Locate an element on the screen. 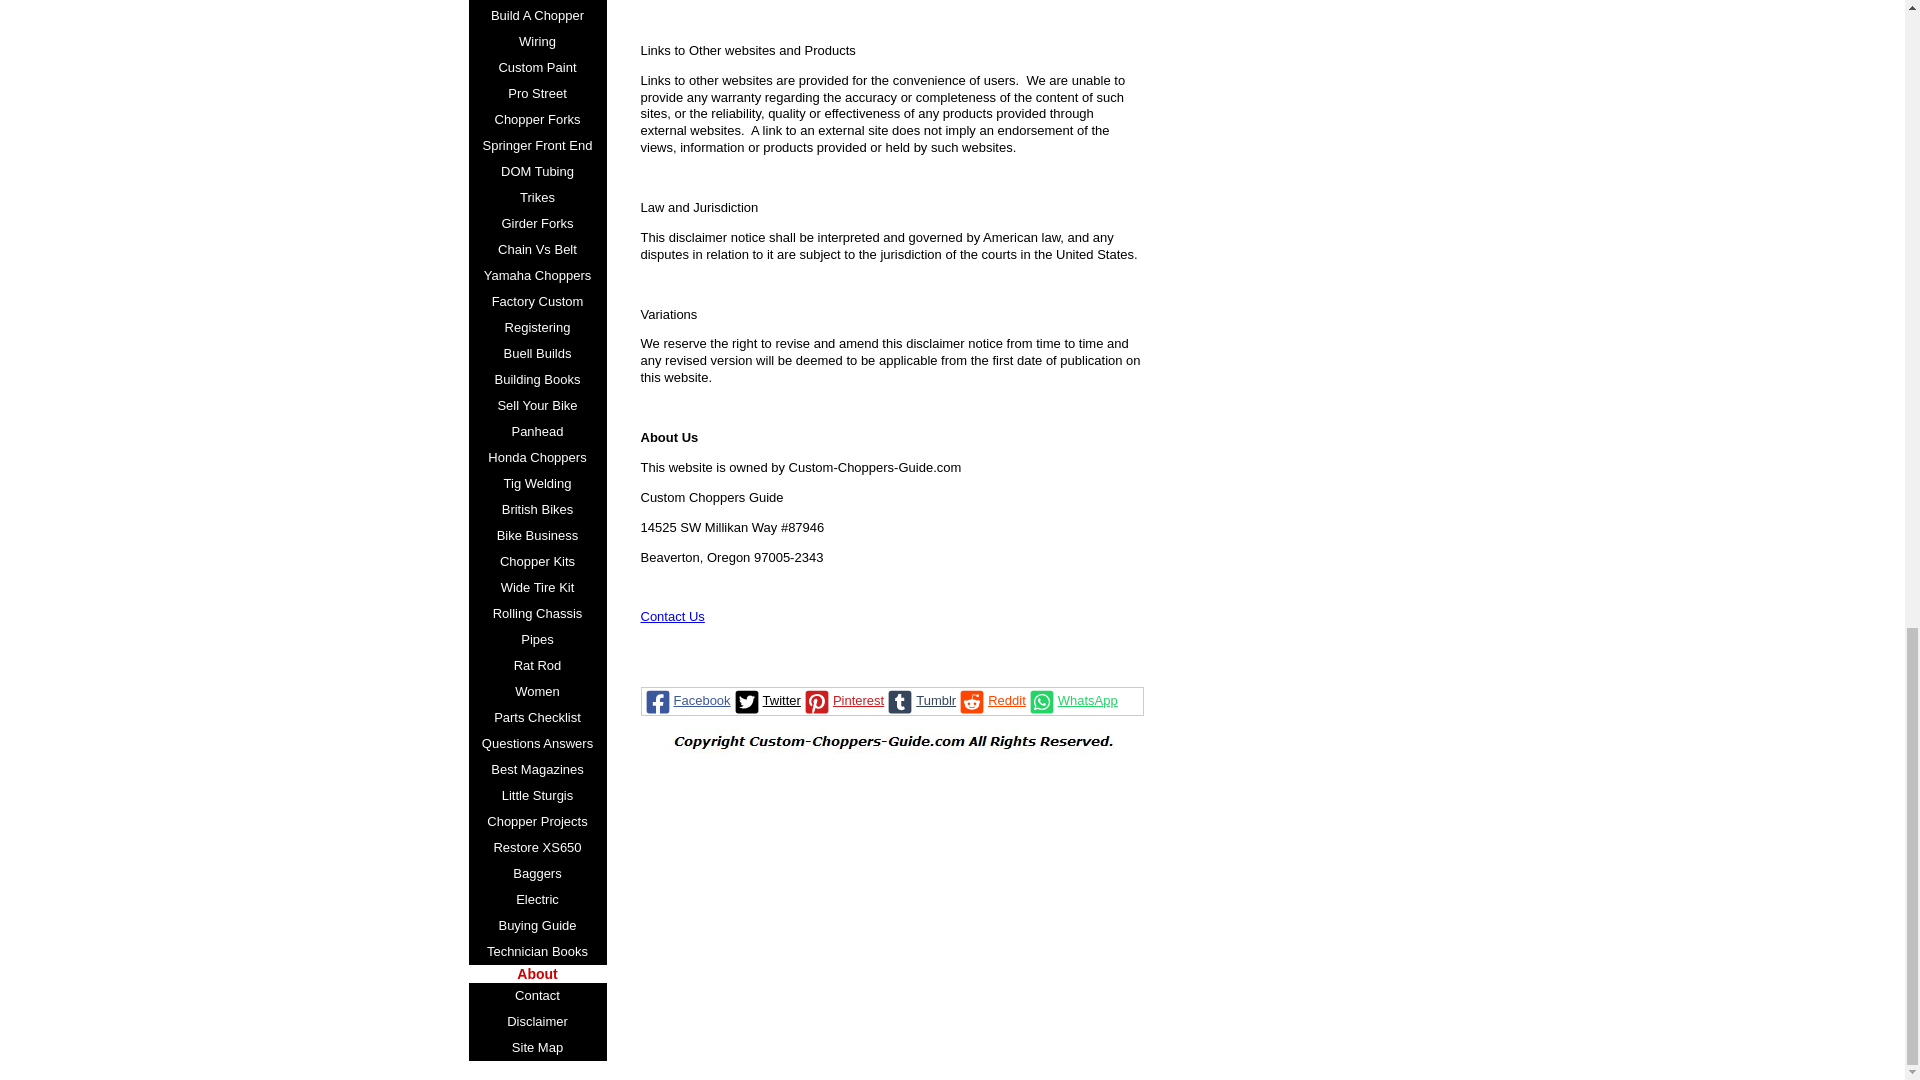  Springer Front End is located at coordinates (537, 145).